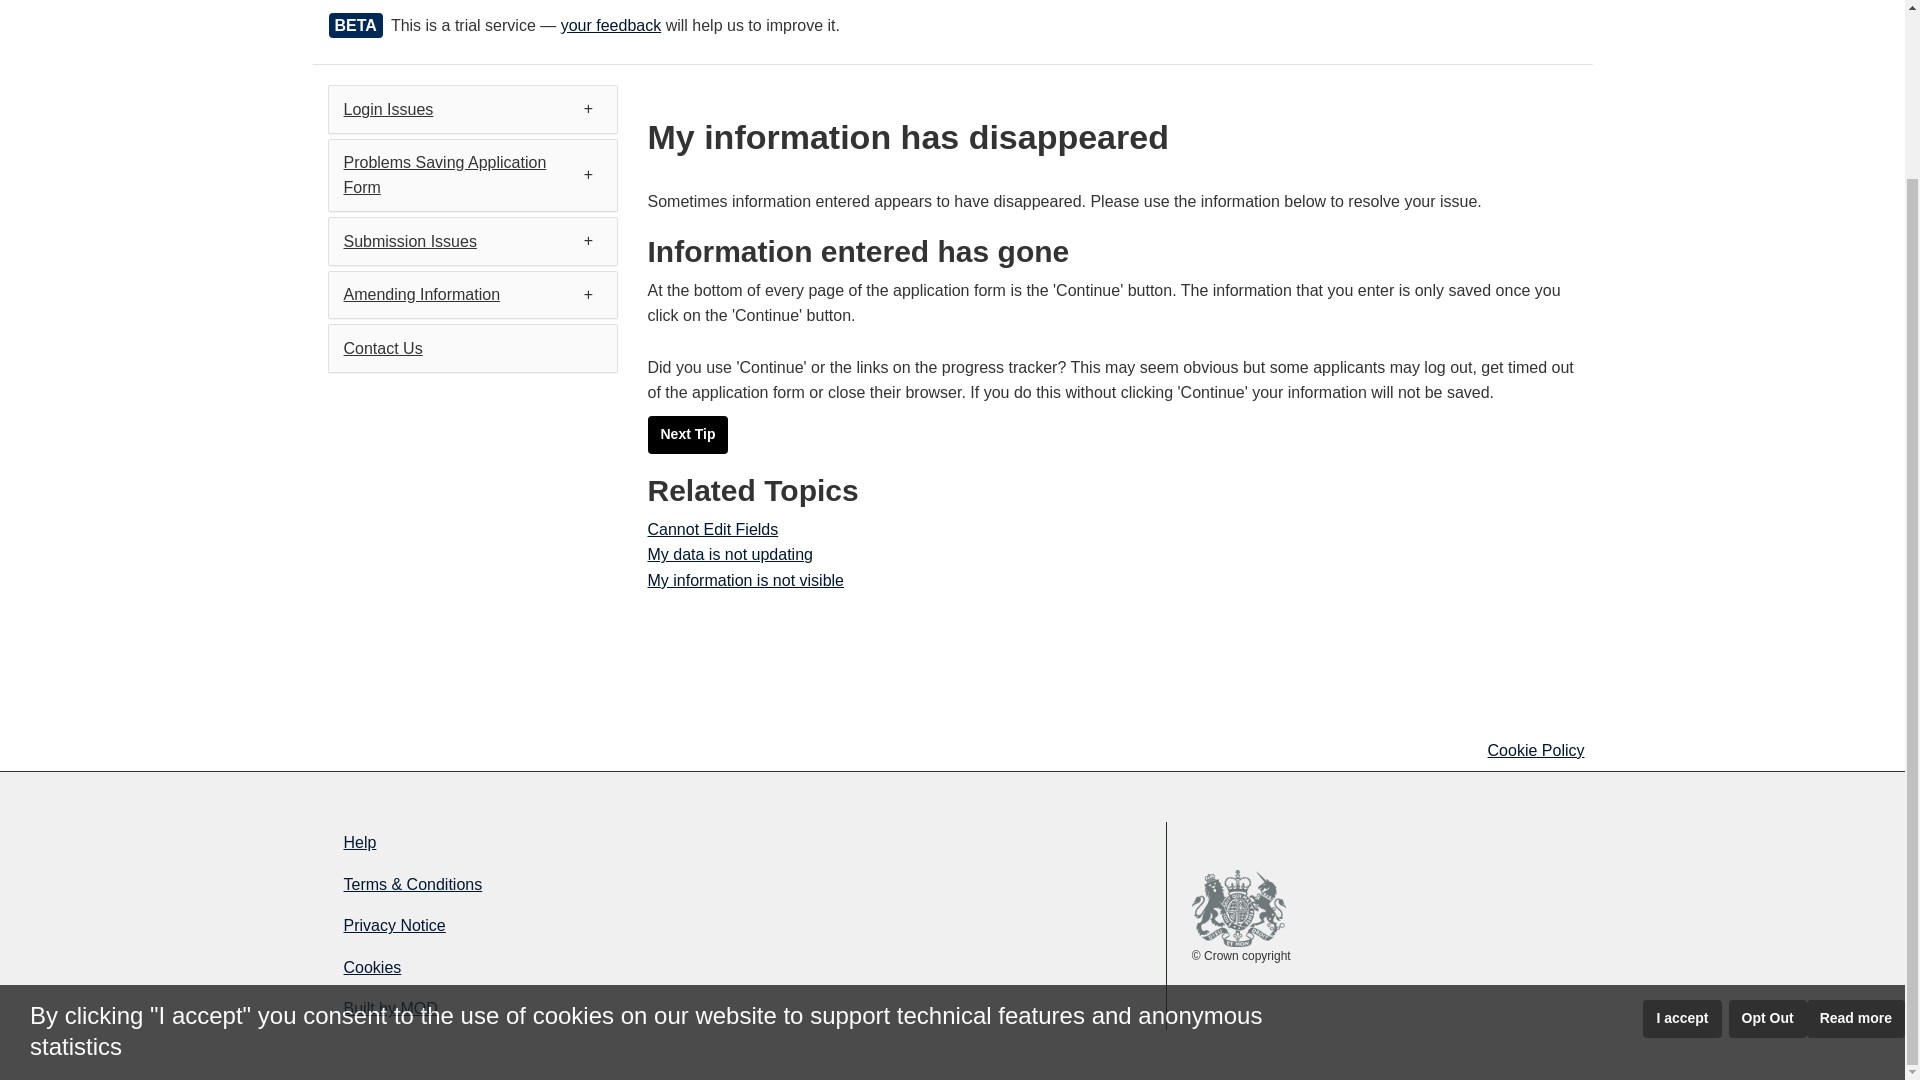  Describe the element at coordinates (445, 175) in the screenshot. I see `Problems Saving Application Form` at that location.